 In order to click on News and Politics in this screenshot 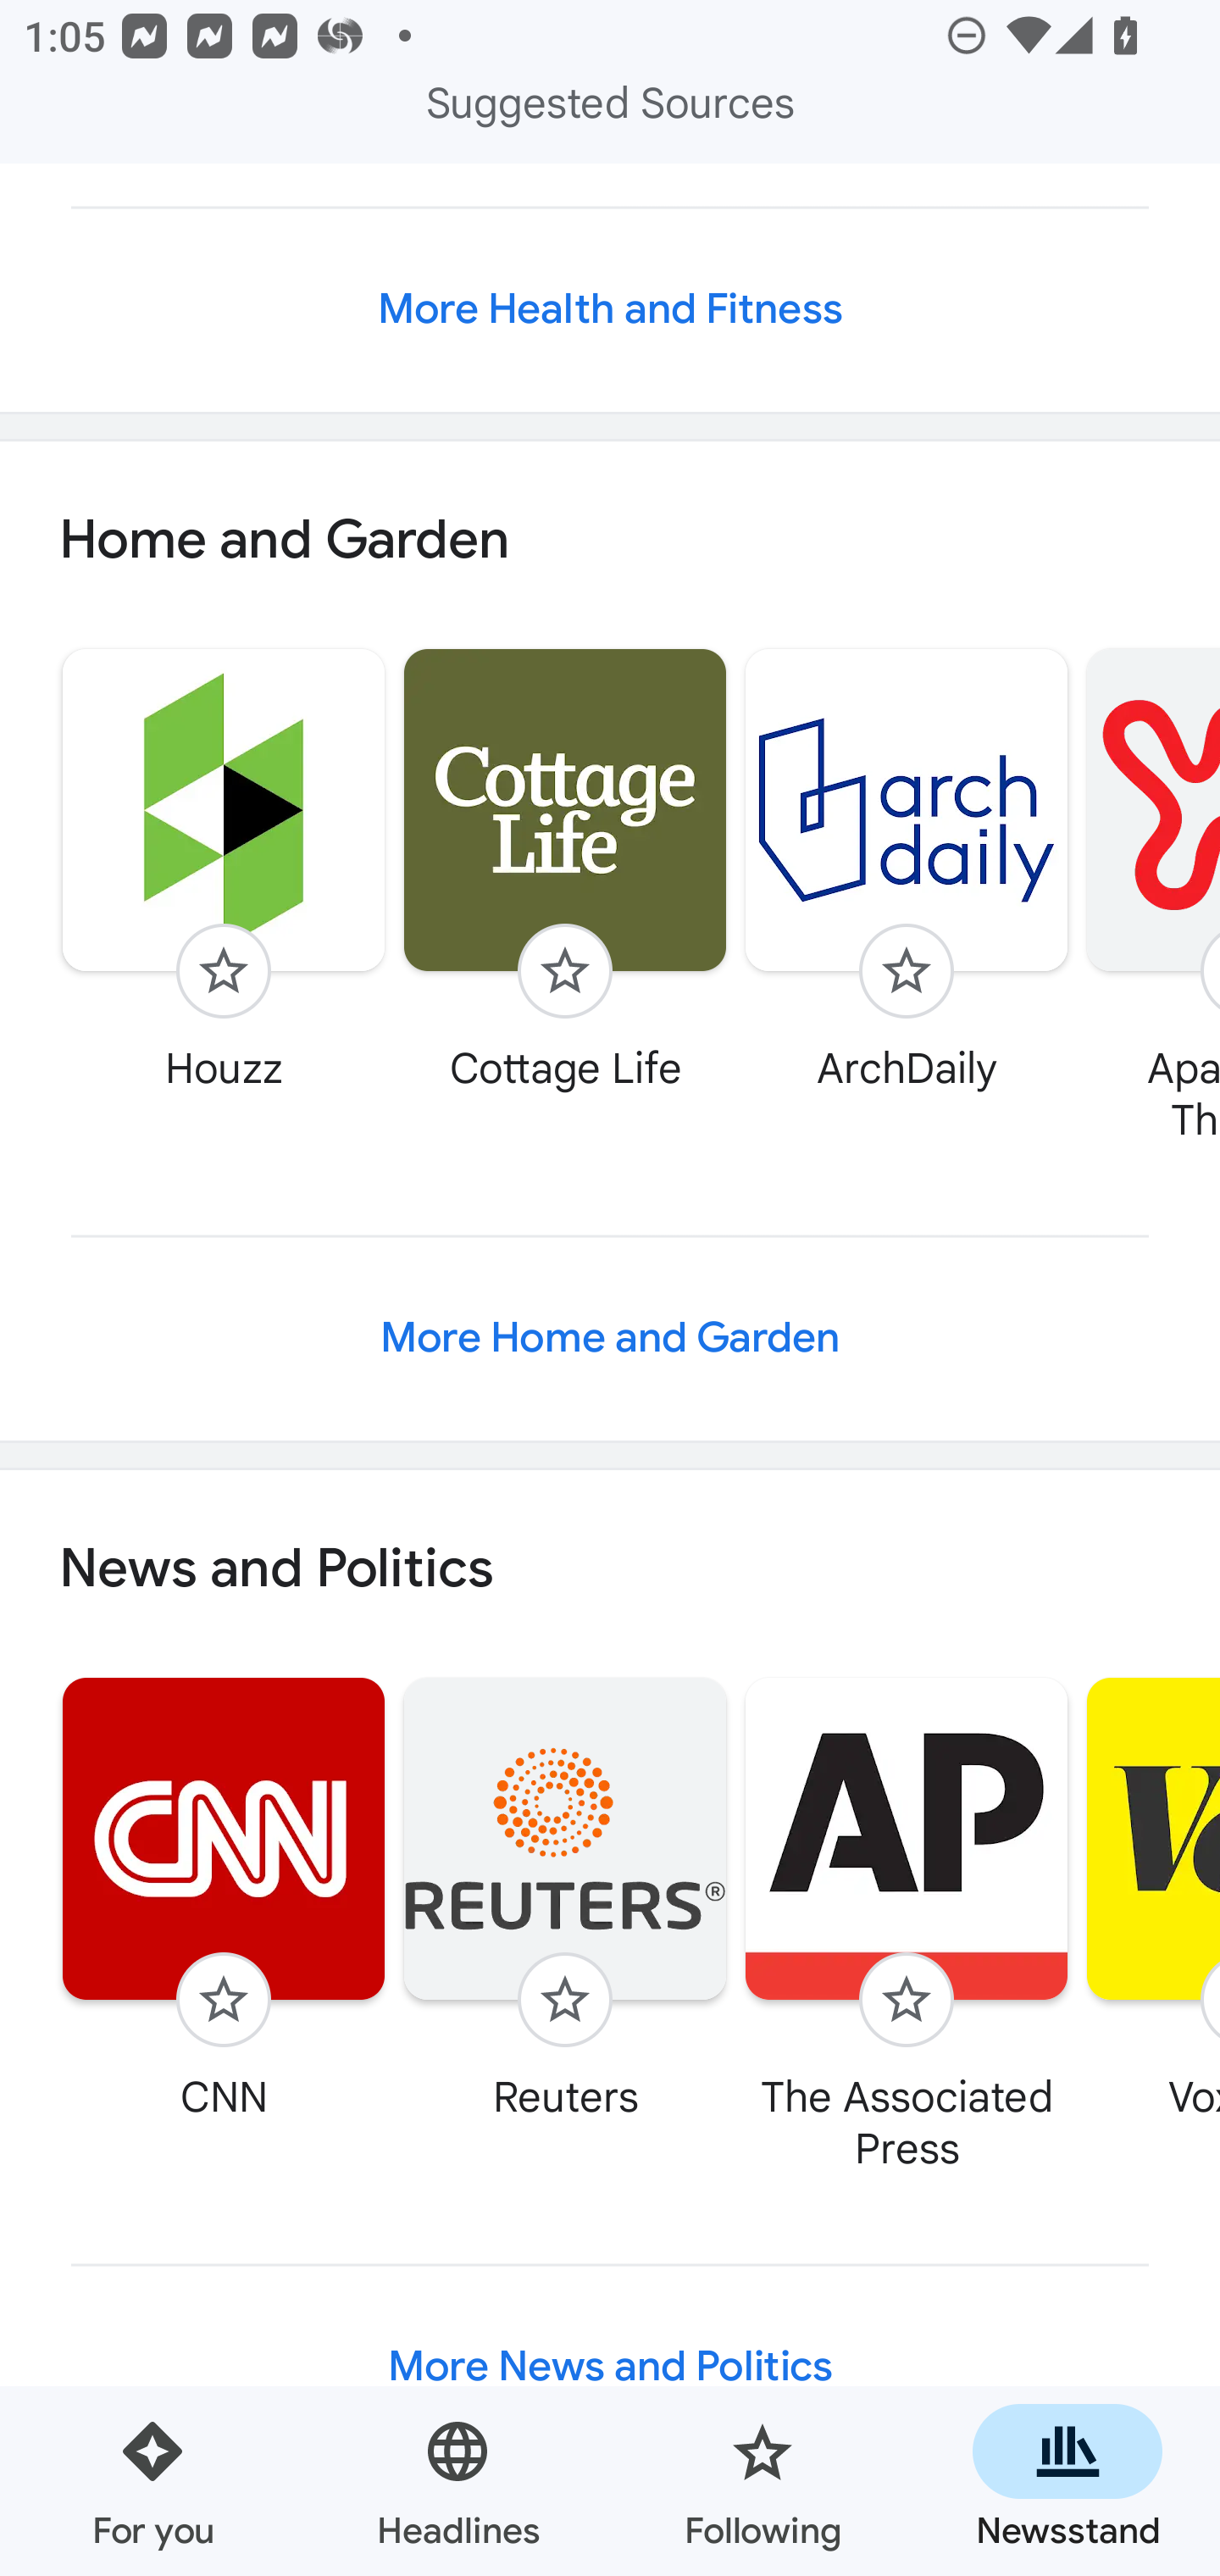, I will do `click(610, 1569)`.